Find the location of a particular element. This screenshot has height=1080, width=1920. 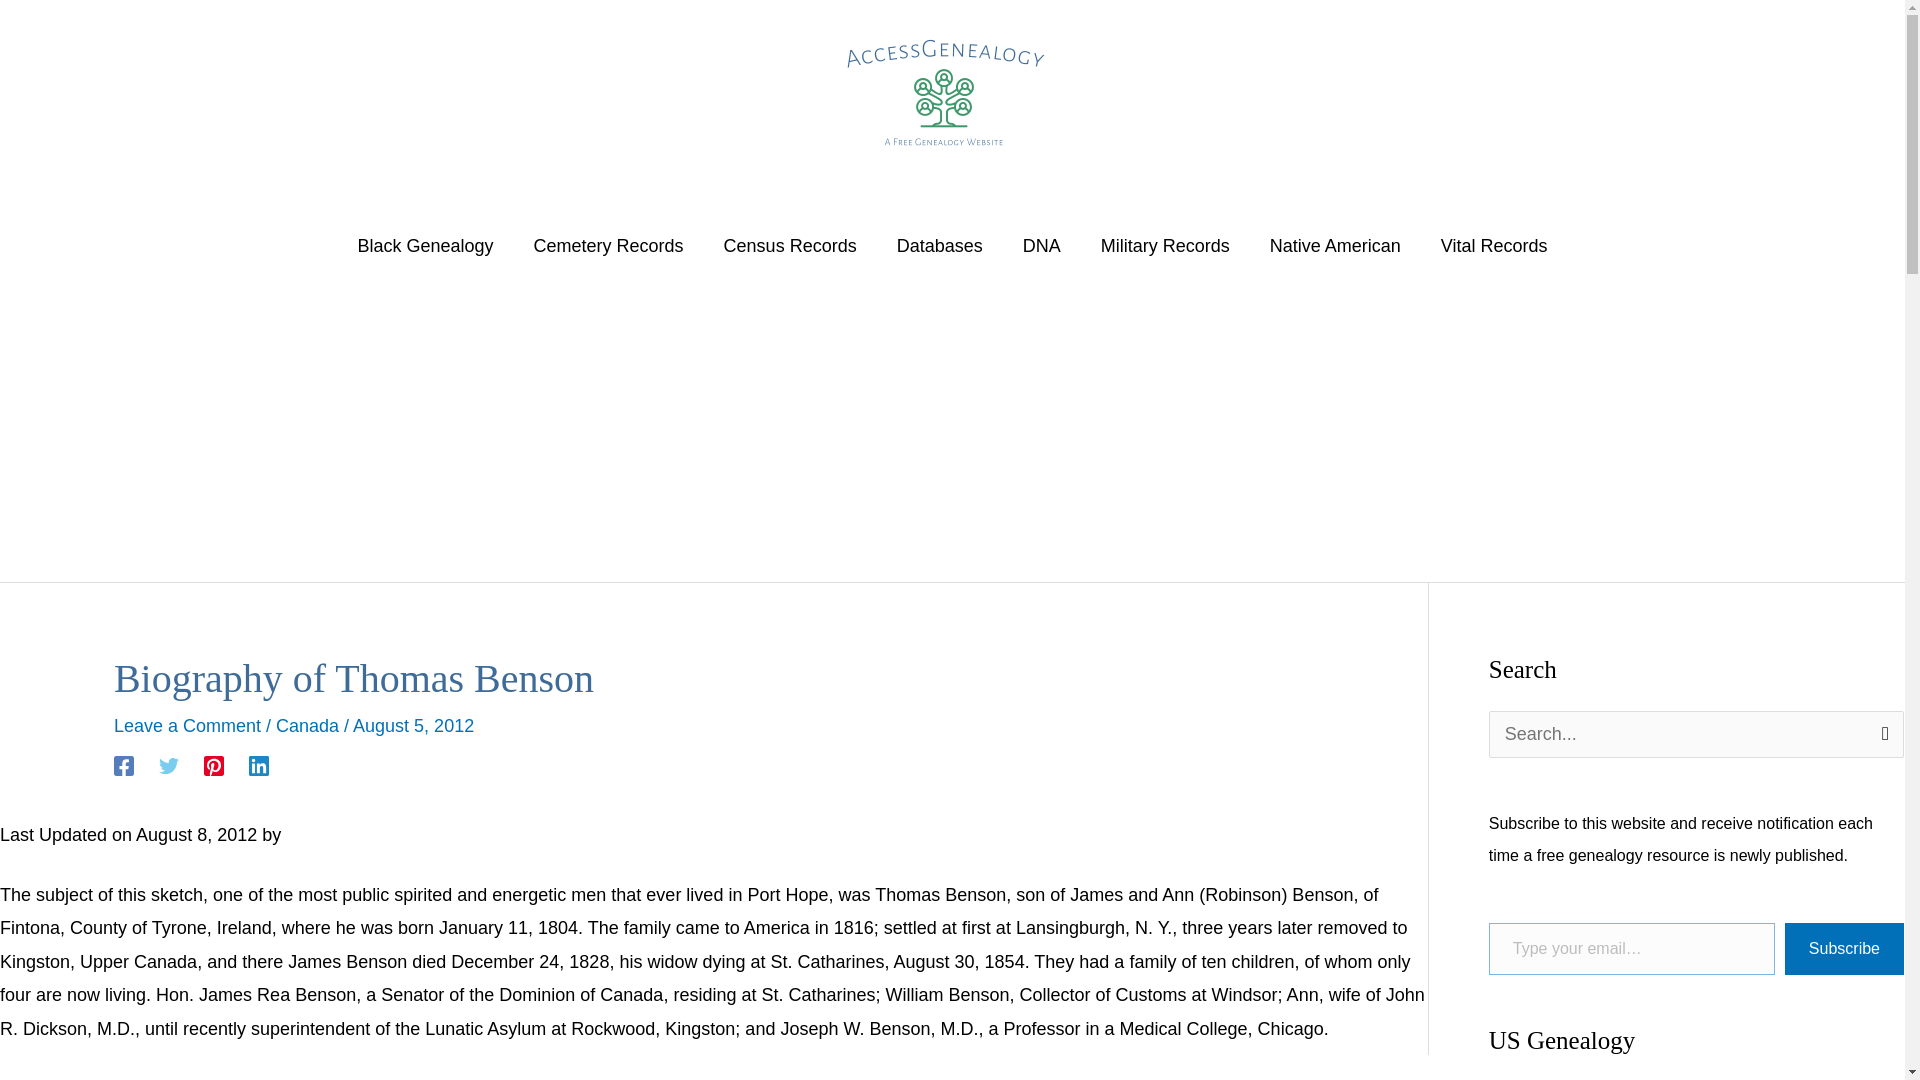

United States Vital Records is located at coordinates (1494, 245).